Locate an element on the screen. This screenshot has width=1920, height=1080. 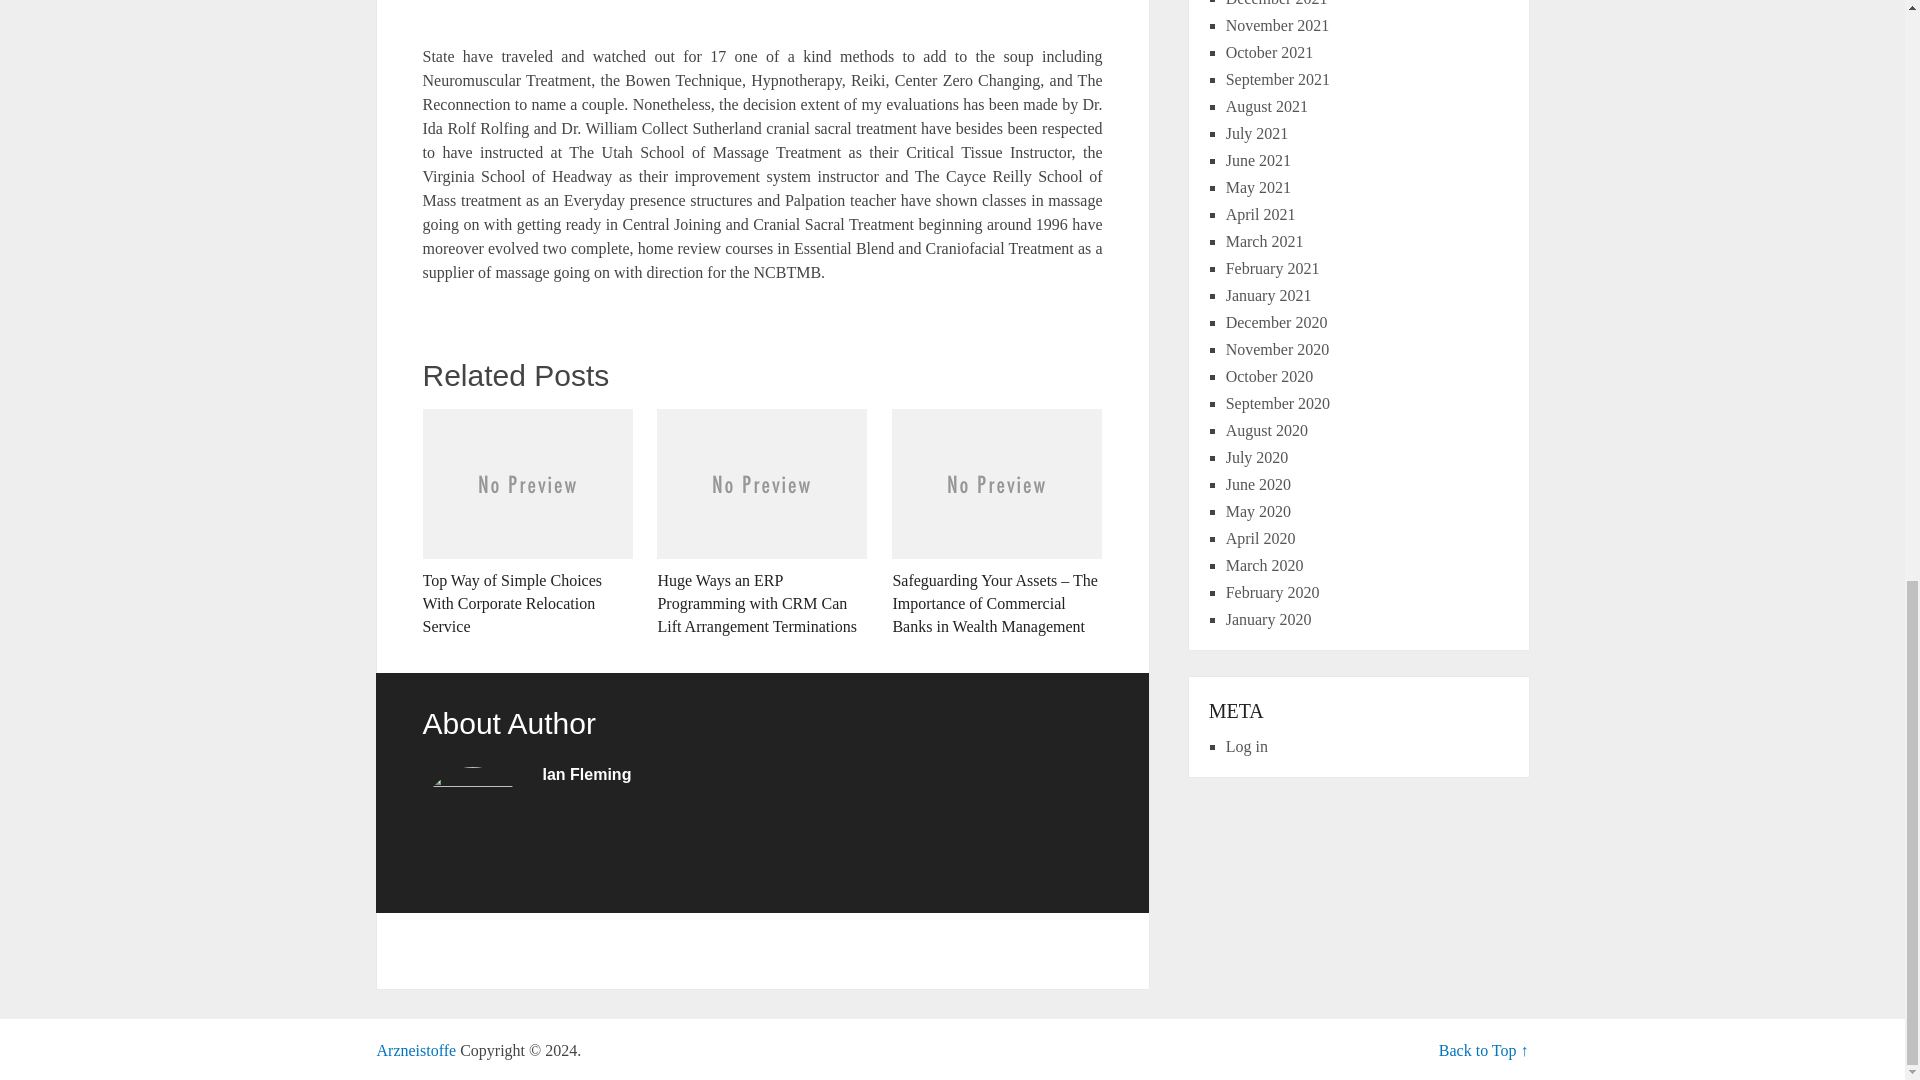
Top Way of Simple Choices With Corporate Relocation Service is located at coordinates (526, 524).